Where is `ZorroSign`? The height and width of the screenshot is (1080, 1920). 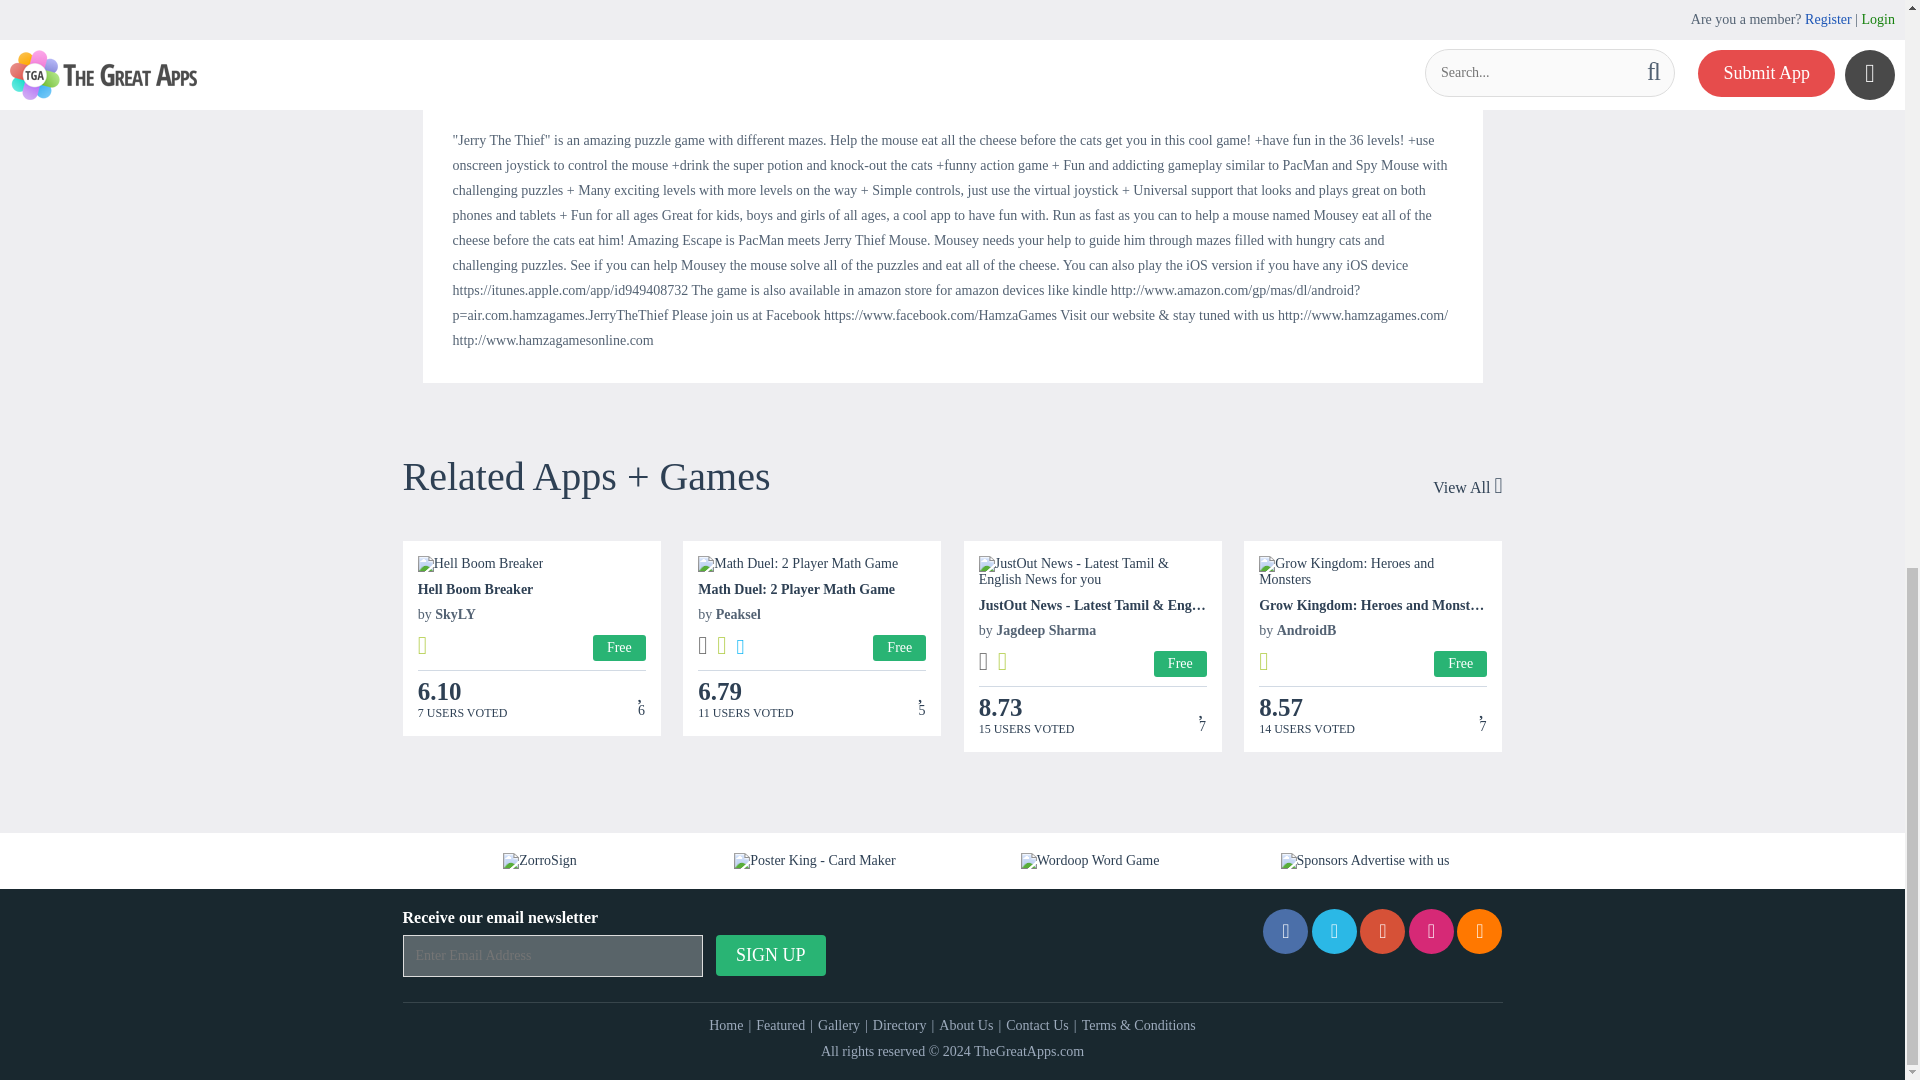 ZorroSign is located at coordinates (540, 861).